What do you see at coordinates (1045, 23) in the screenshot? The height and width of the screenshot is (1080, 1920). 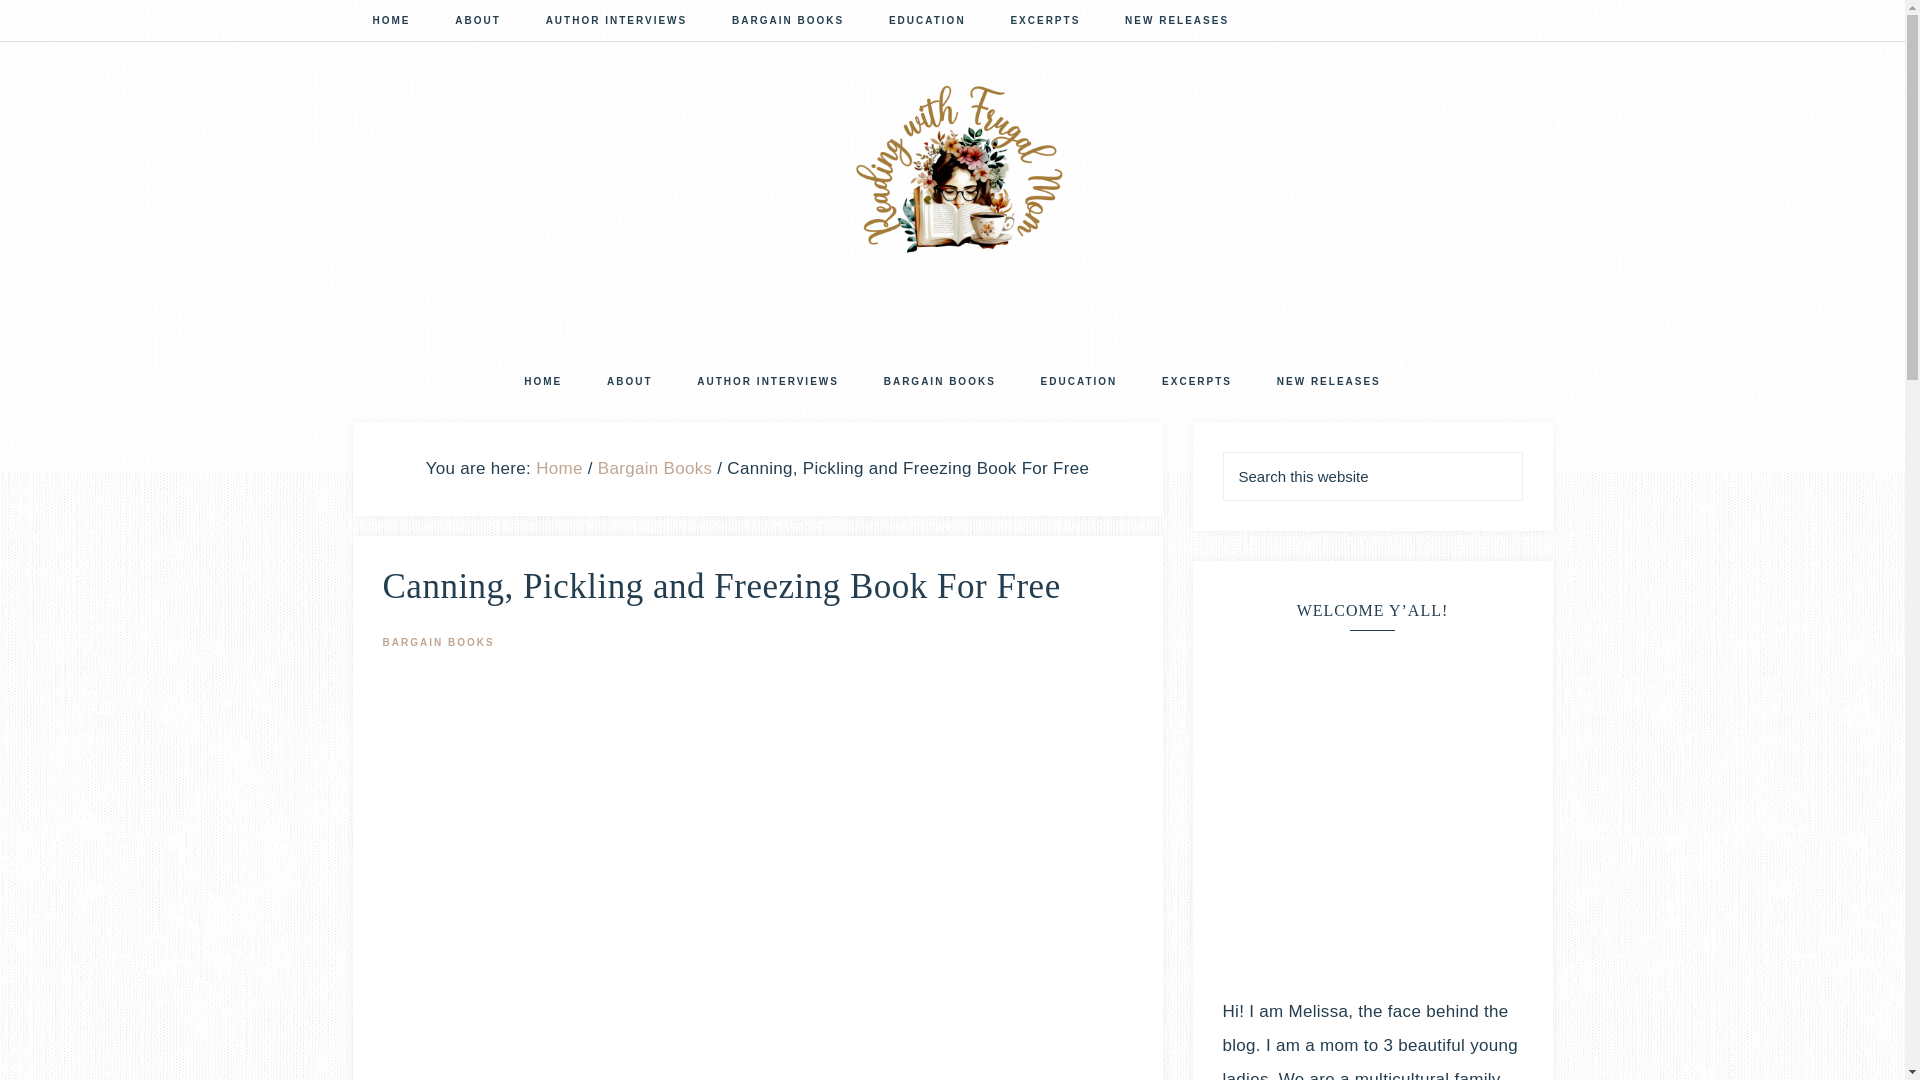 I see `EXCERPTS` at bounding box center [1045, 23].